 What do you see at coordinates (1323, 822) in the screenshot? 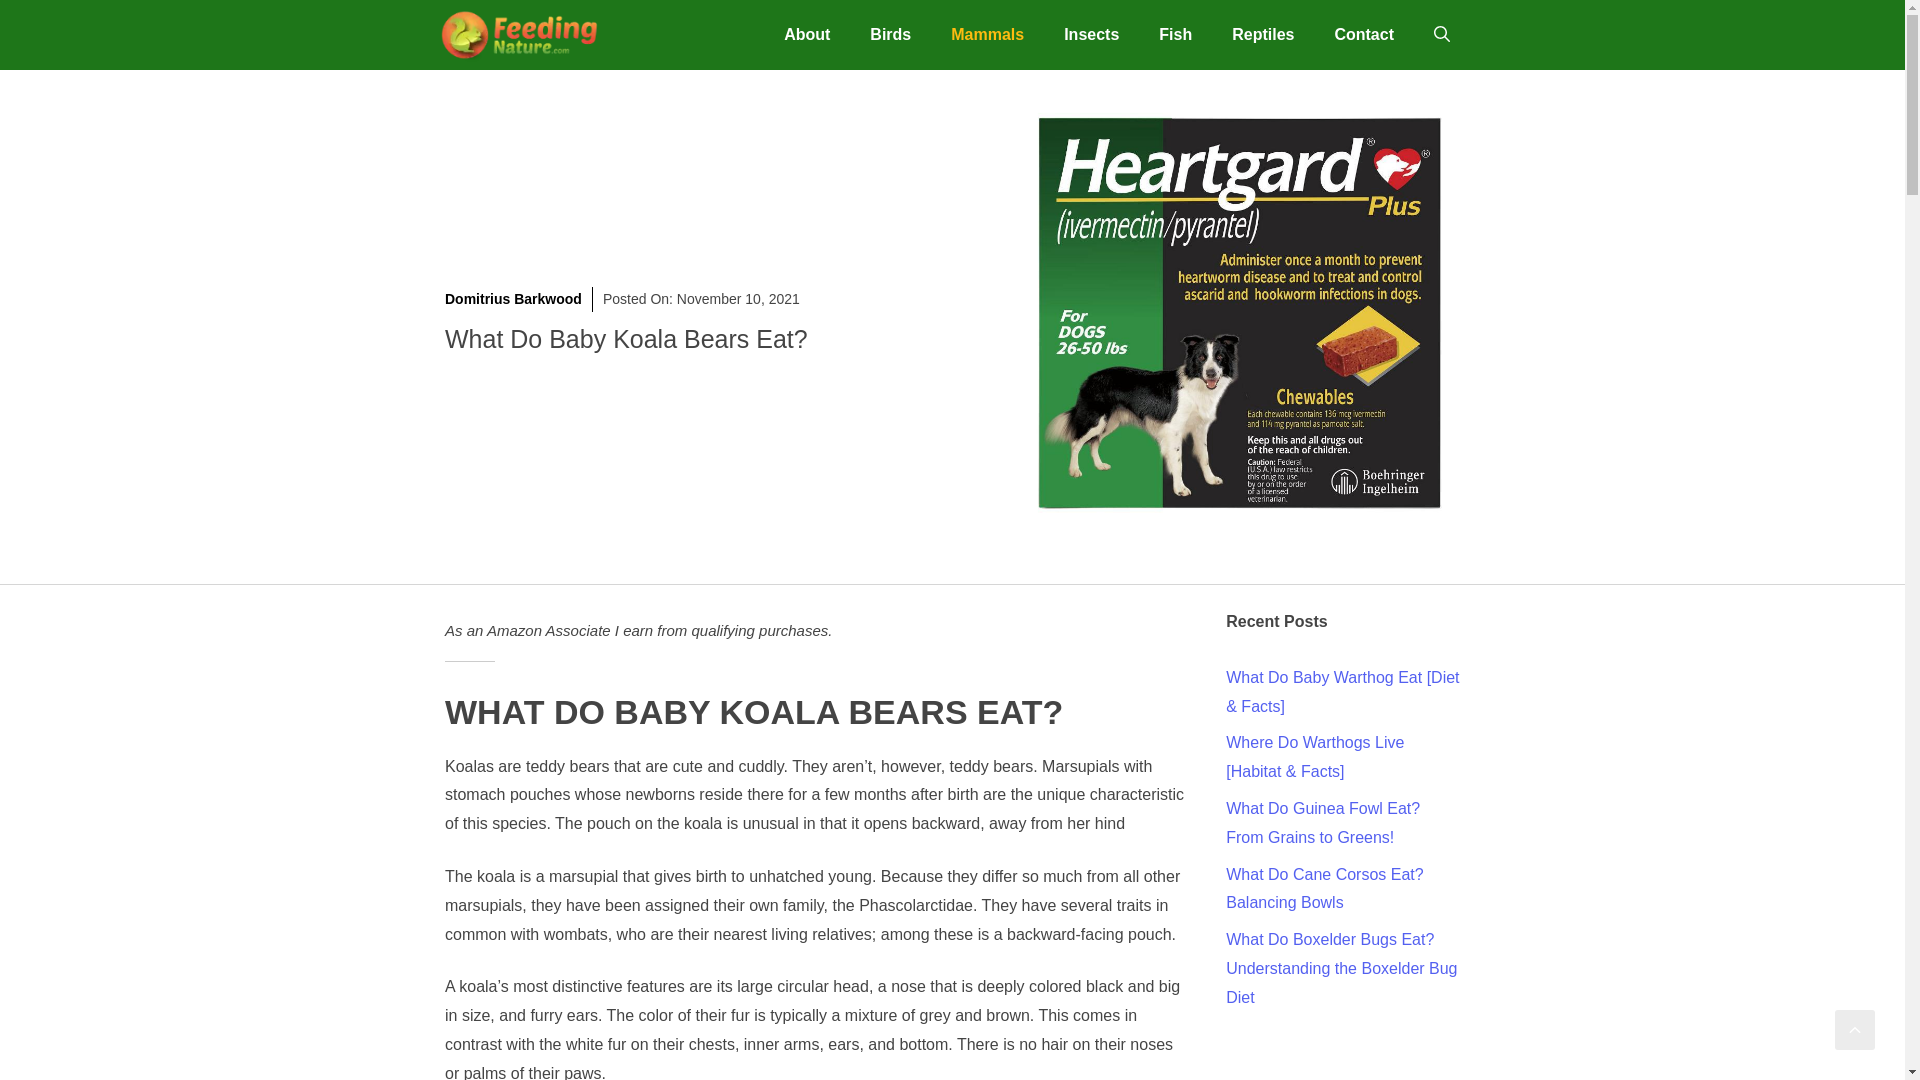
I see `What Do Guinea Fowl Eat? From Grains to Greens!` at bounding box center [1323, 822].